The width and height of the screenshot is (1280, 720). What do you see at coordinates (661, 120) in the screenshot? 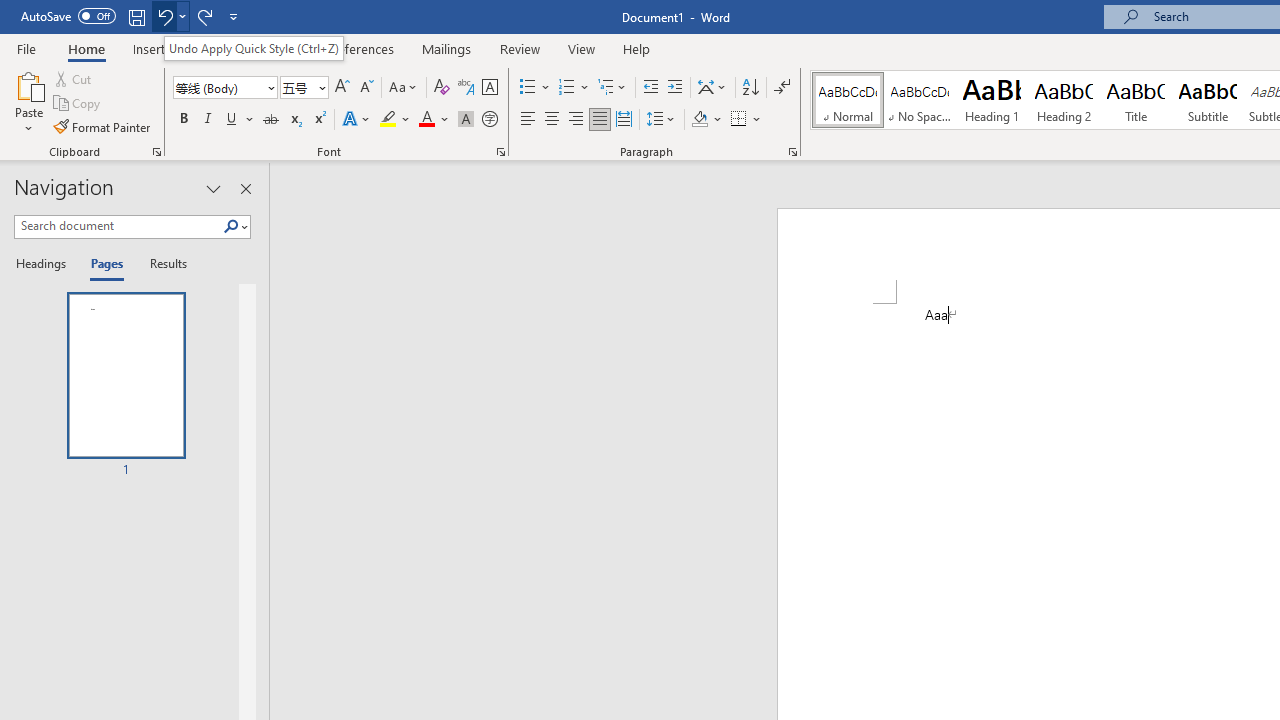
I see `Line and Paragraph Spacing` at bounding box center [661, 120].